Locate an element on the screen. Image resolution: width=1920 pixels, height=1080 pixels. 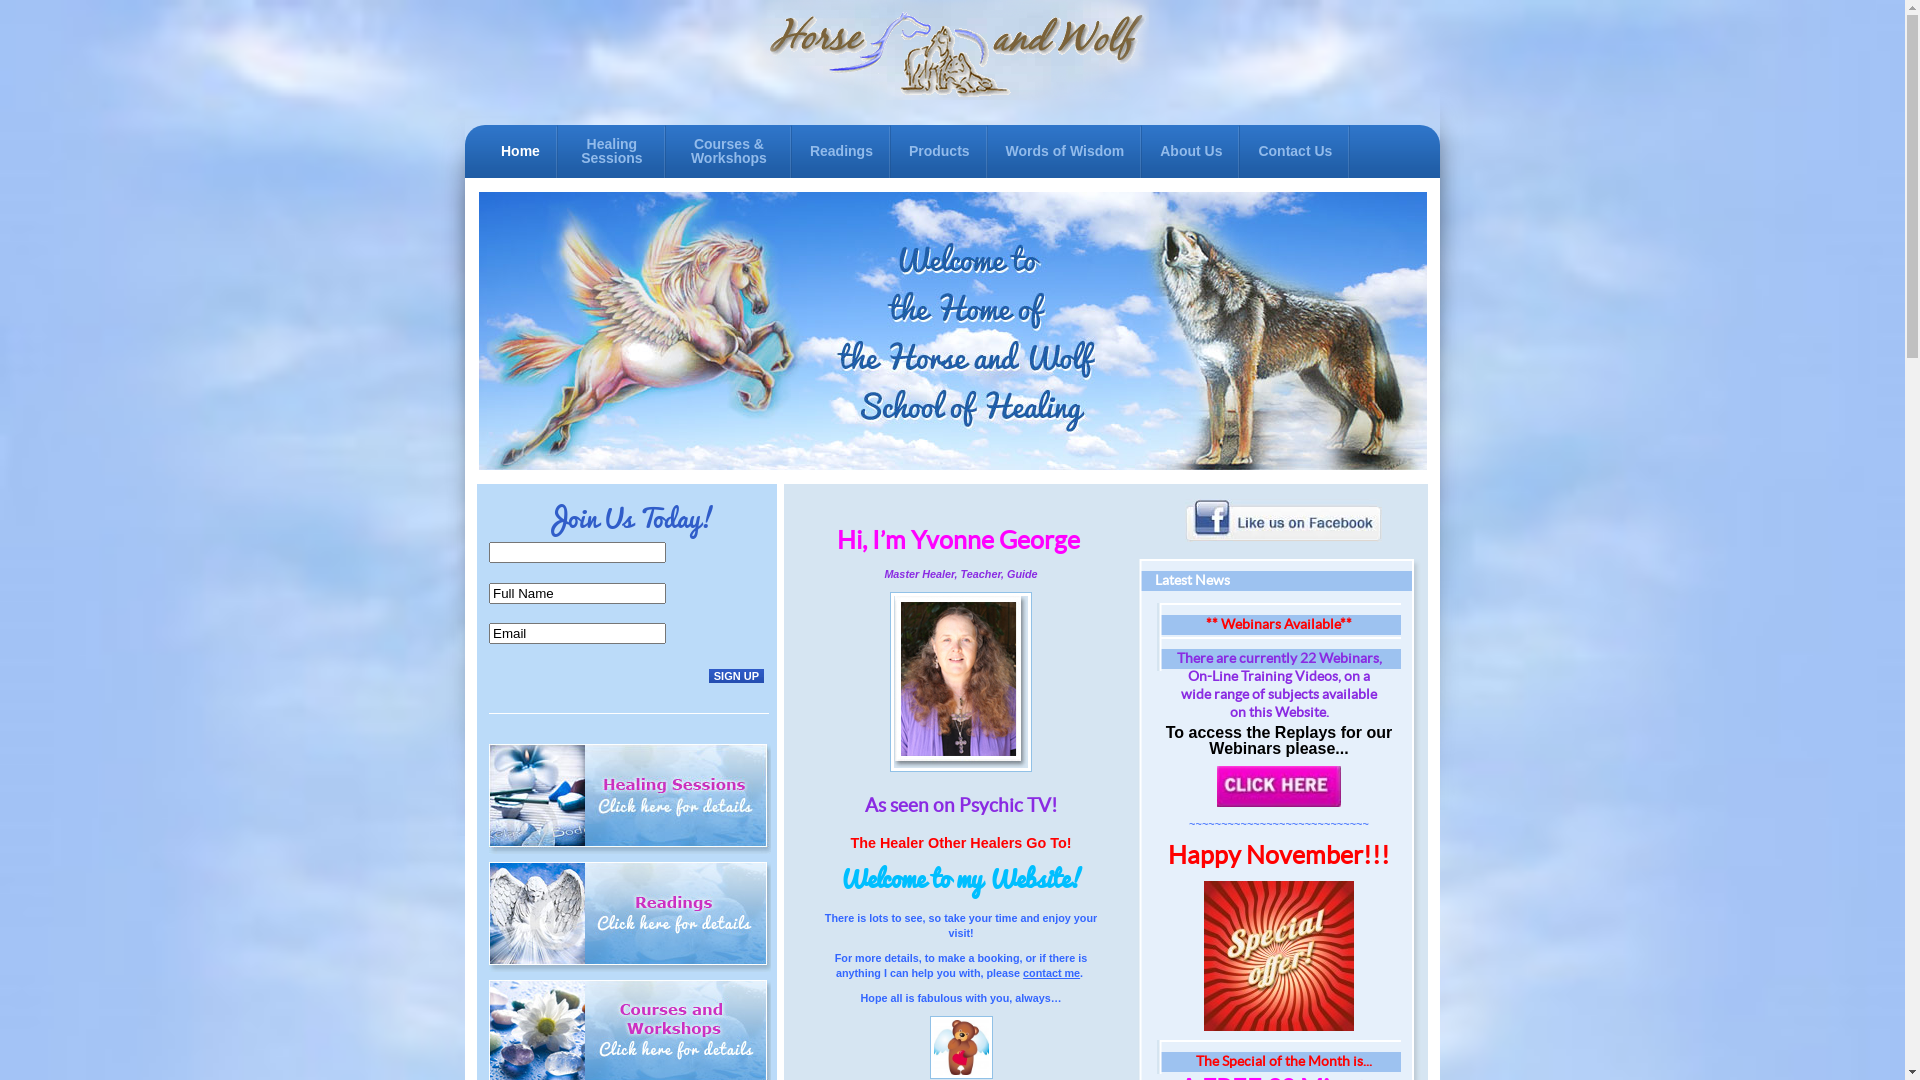
Products is located at coordinates (939, 152).